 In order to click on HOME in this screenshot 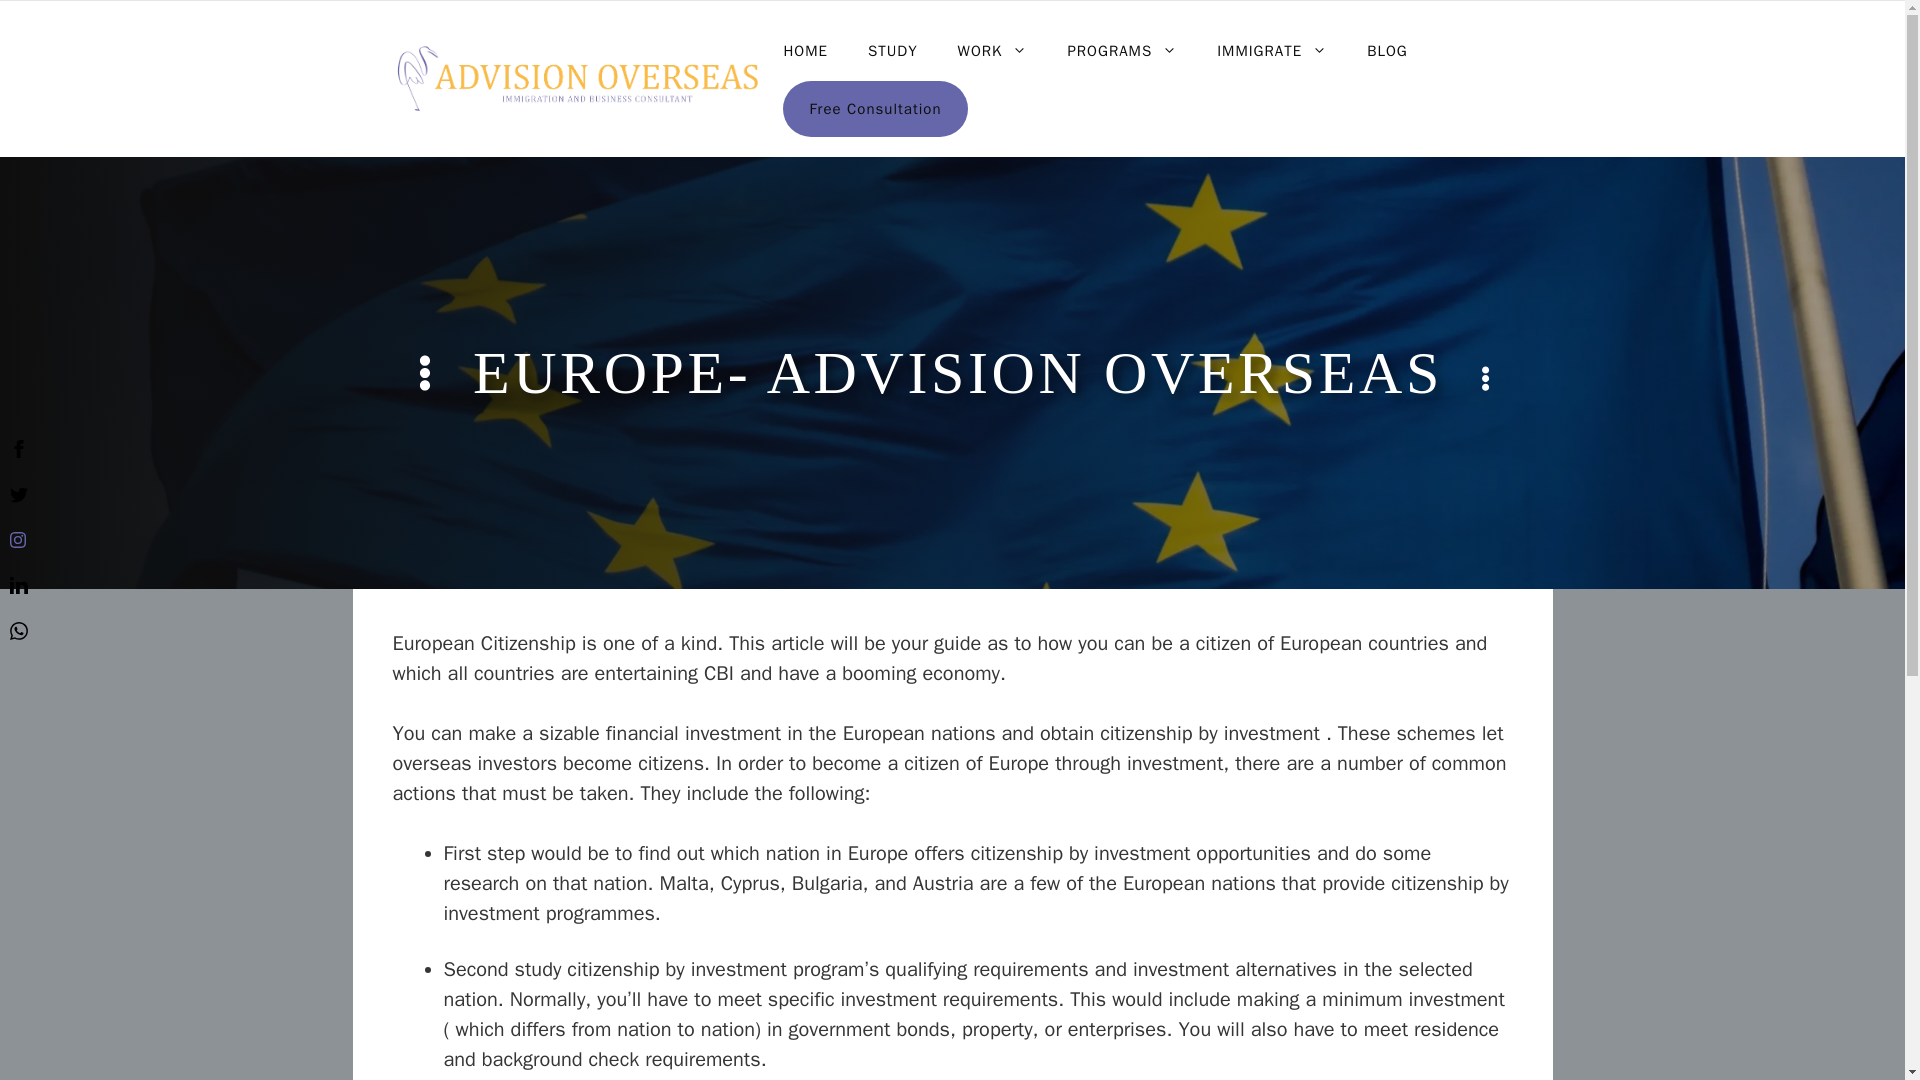, I will do `click(805, 50)`.